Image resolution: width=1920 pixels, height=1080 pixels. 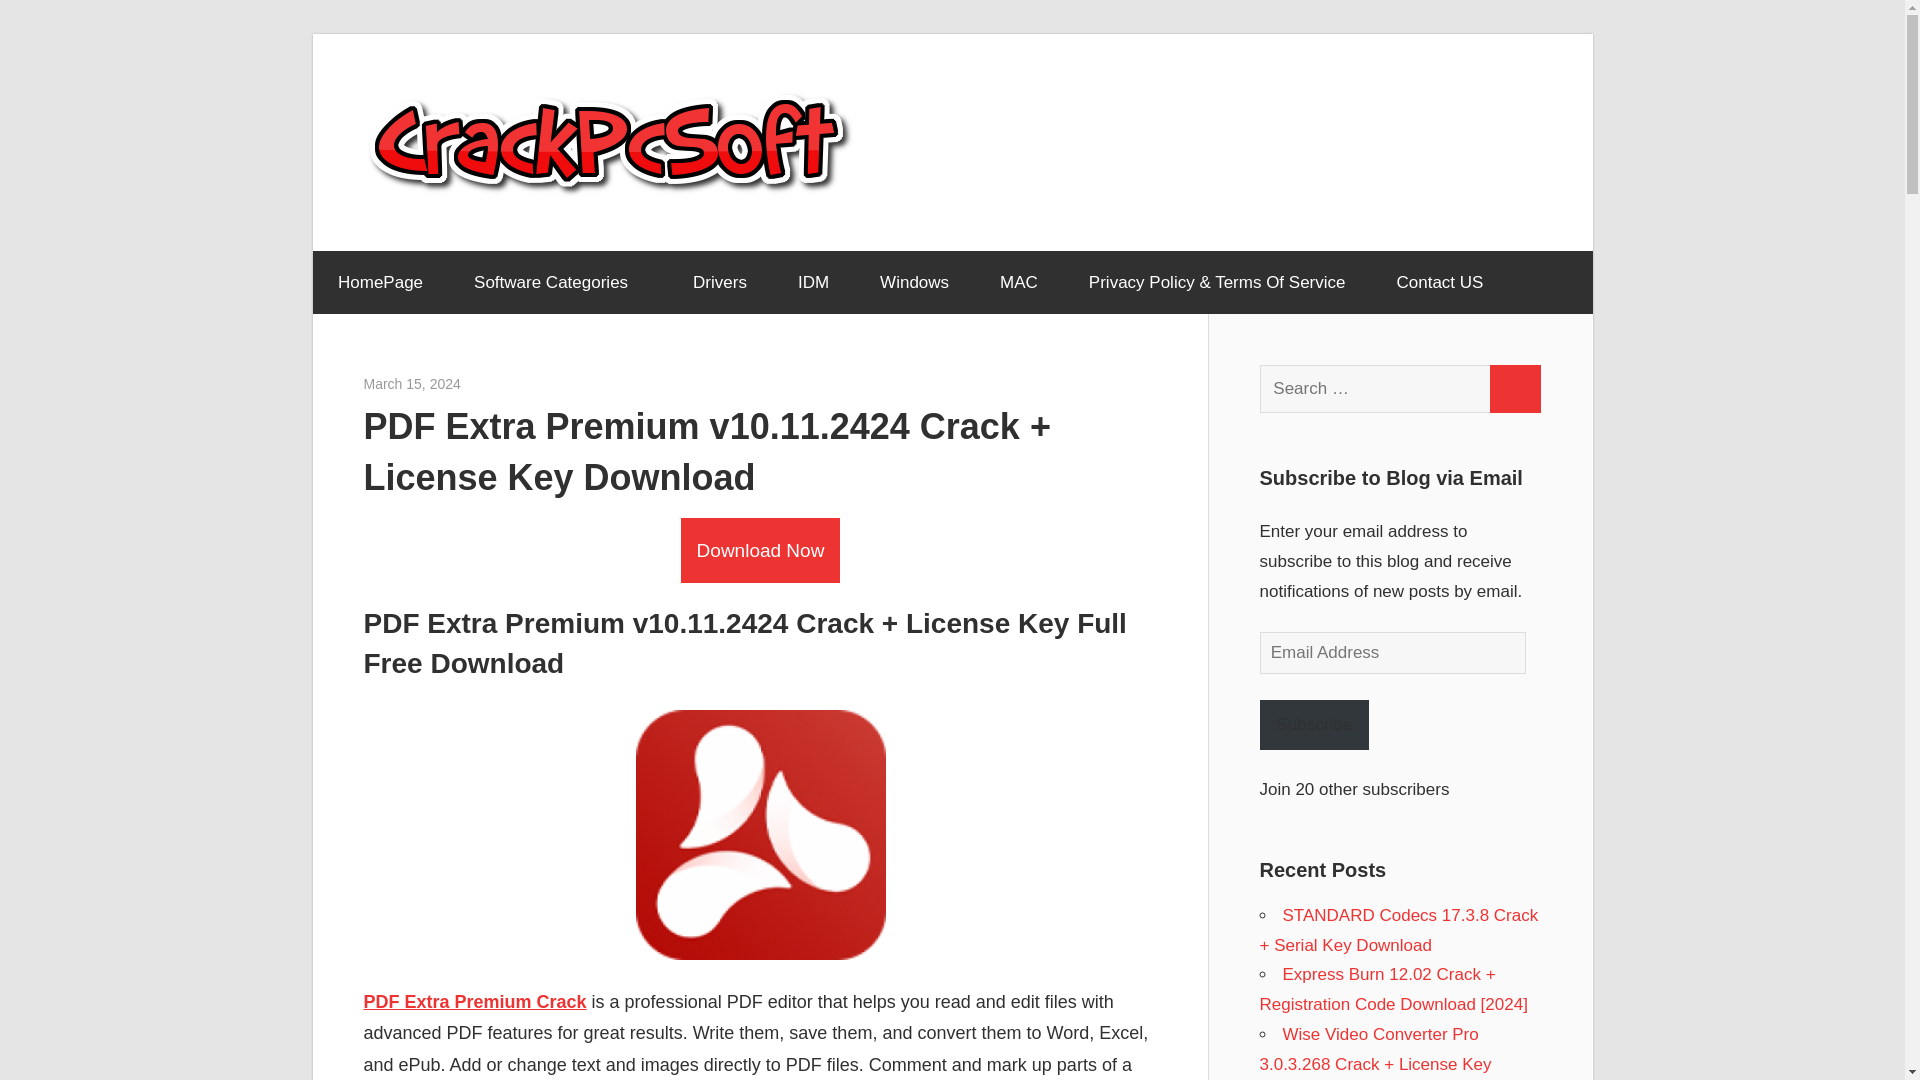 I want to click on View all posts by abihaadmin, so click(x=496, y=384).